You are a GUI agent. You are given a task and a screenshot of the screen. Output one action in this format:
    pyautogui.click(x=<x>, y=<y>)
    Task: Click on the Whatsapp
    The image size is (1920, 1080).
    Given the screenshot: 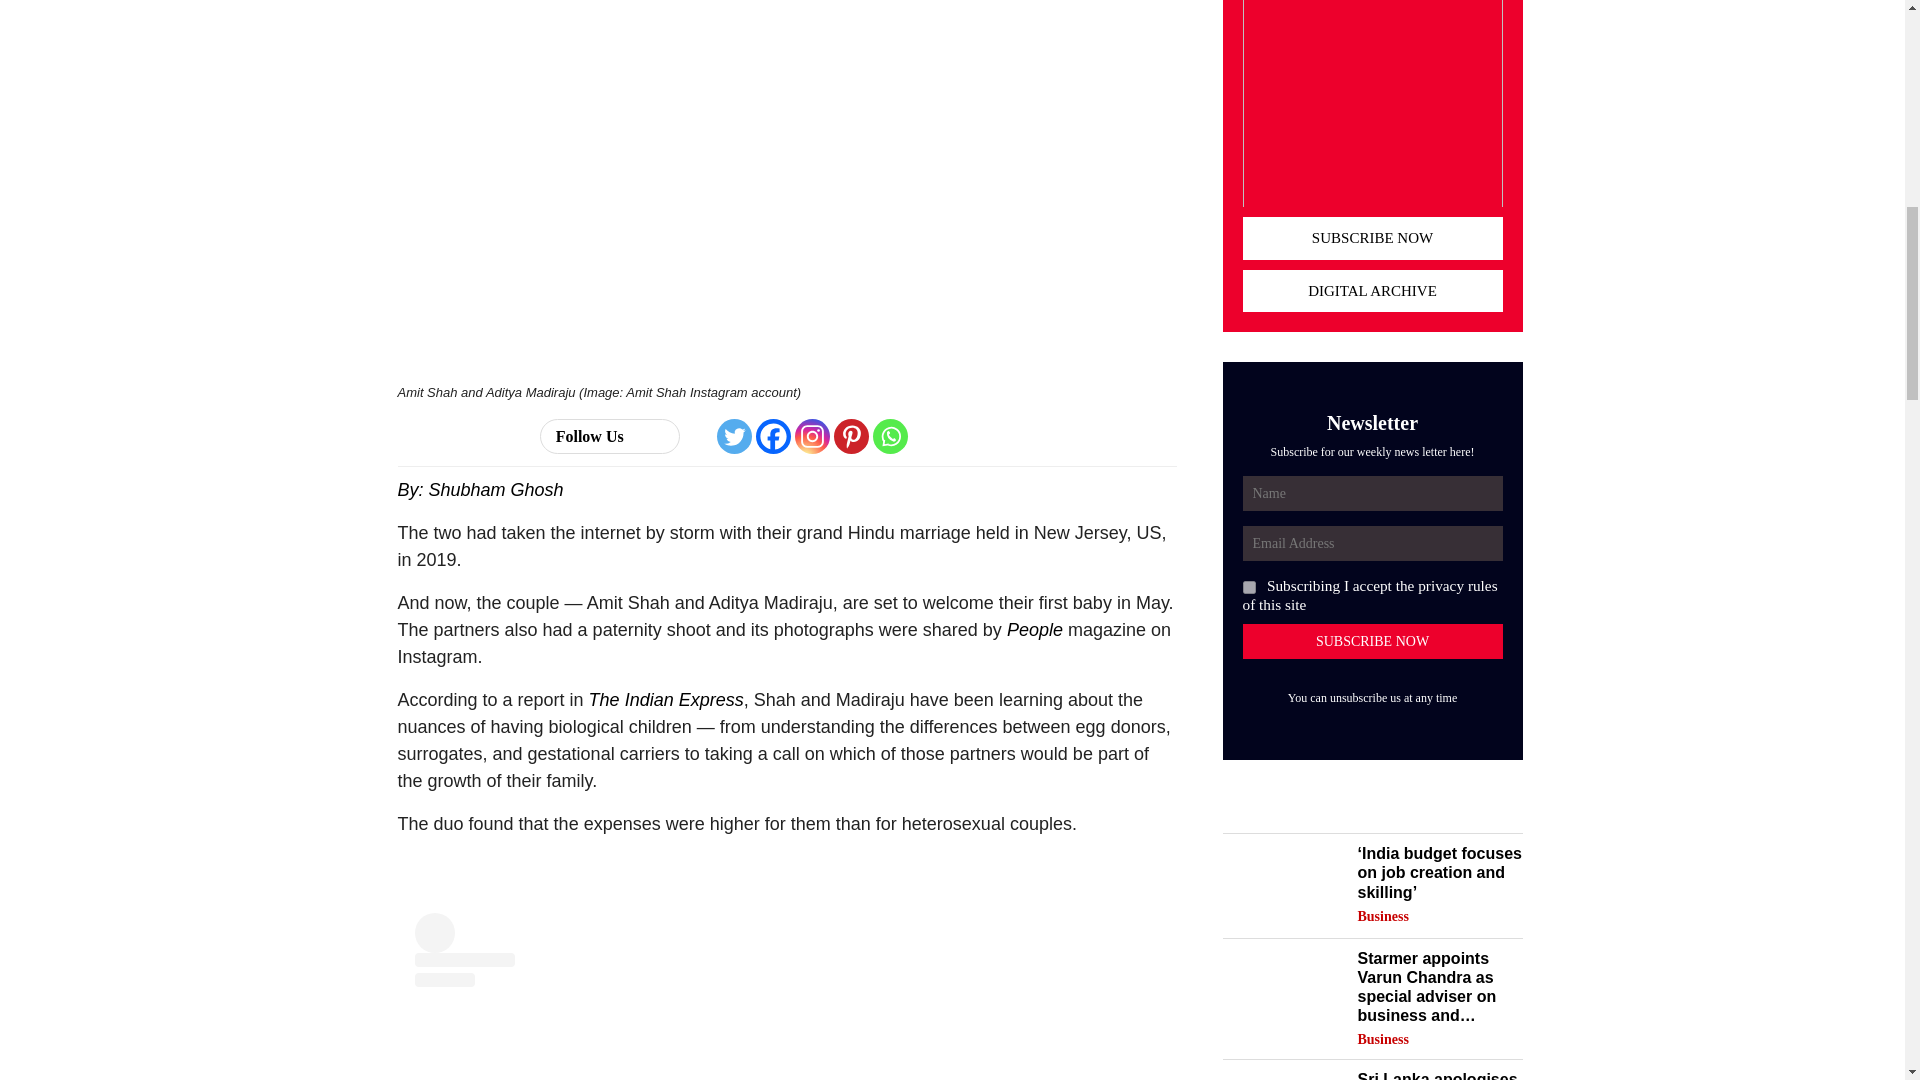 What is the action you would take?
    pyautogui.click(x=890, y=436)
    